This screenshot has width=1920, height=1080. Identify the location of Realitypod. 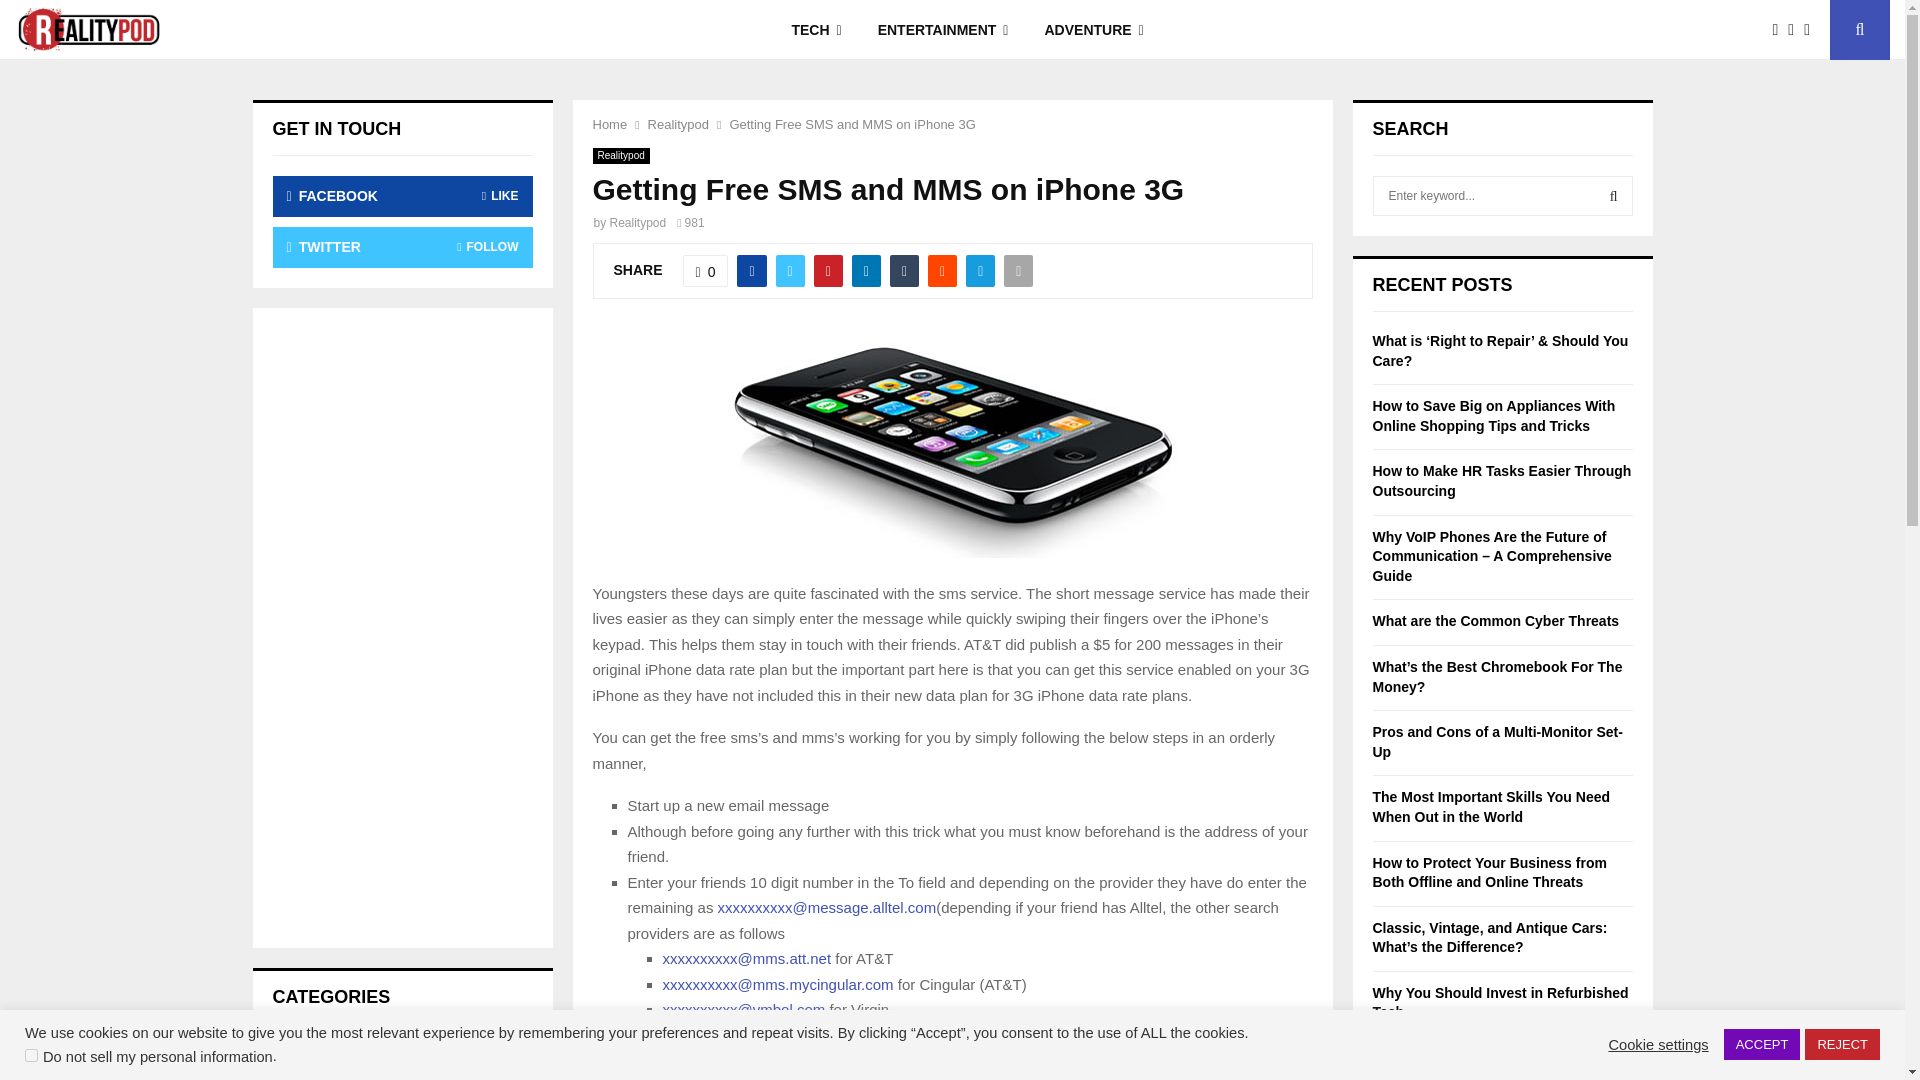
(620, 156).